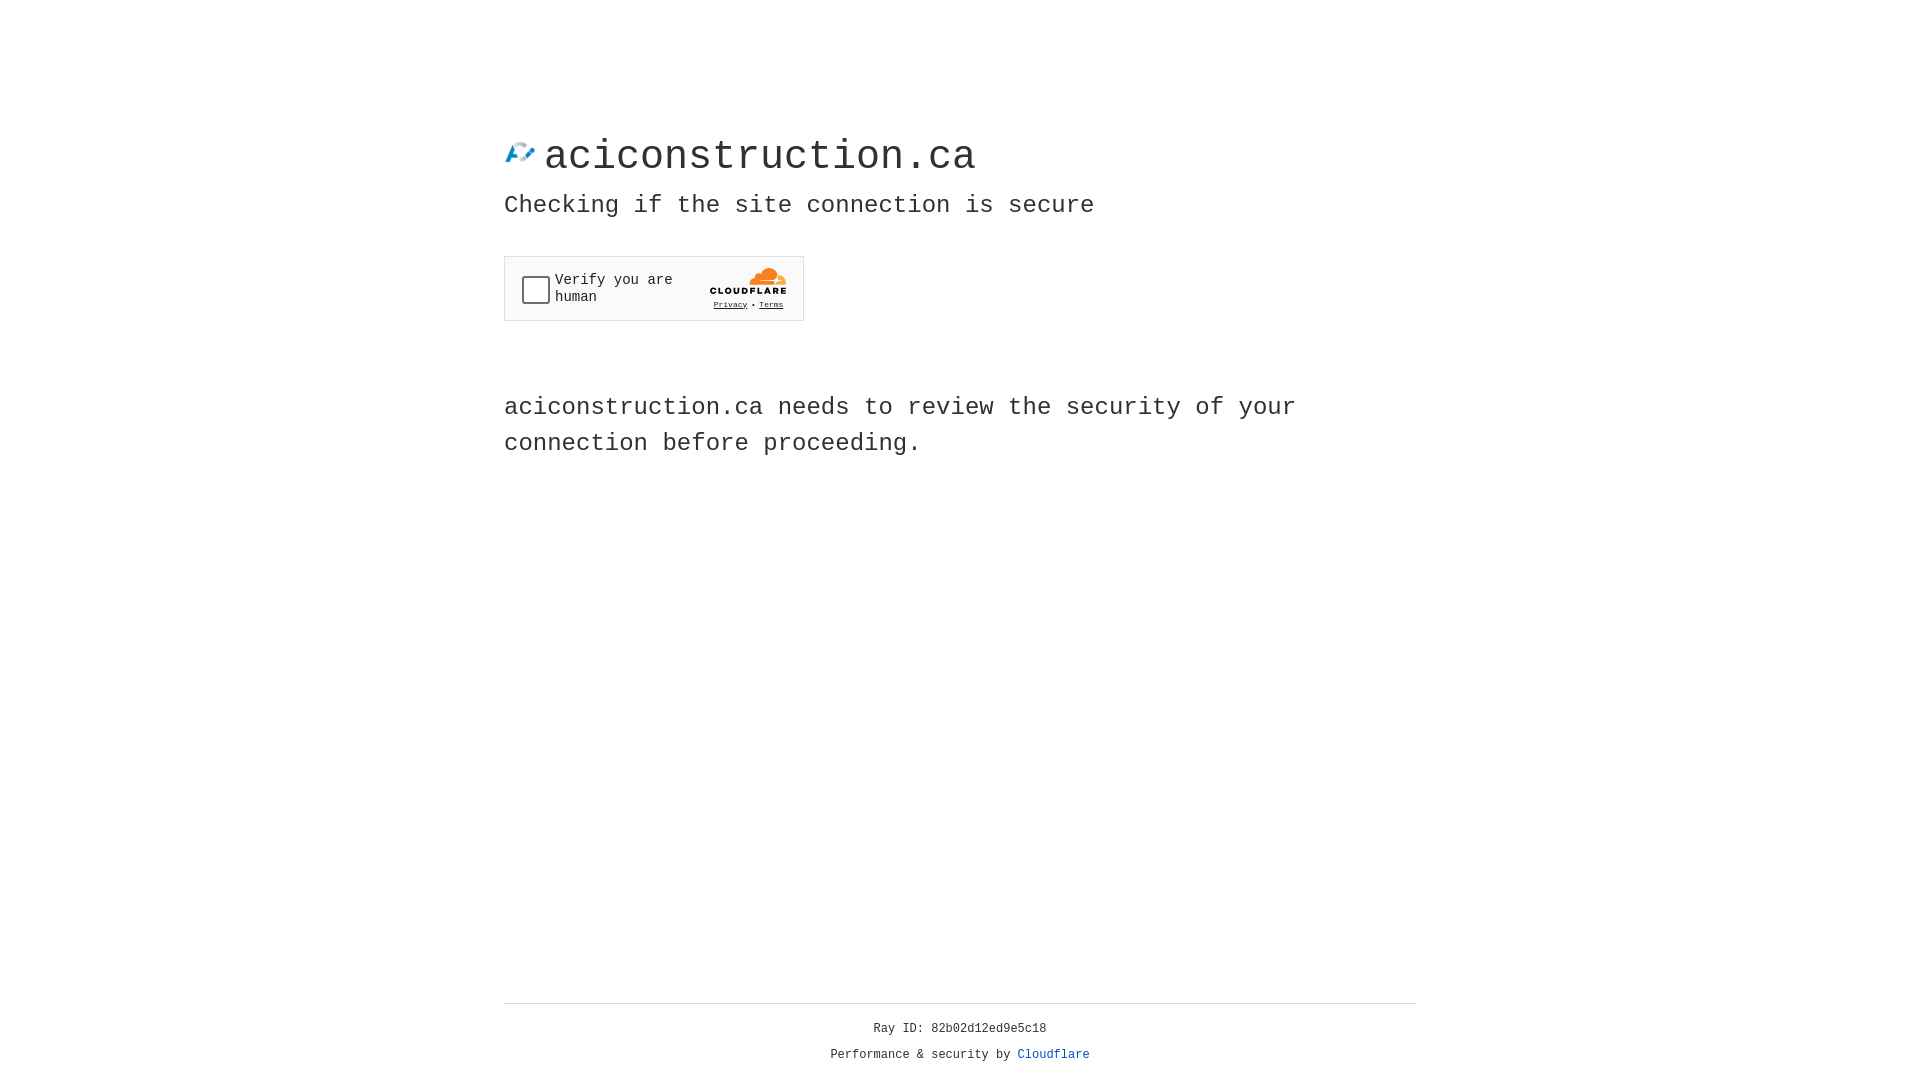 The image size is (1920, 1080). What do you see at coordinates (1054, 1055) in the screenshot?
I see `Cloudflare` at bounding box center [1054, 1055].